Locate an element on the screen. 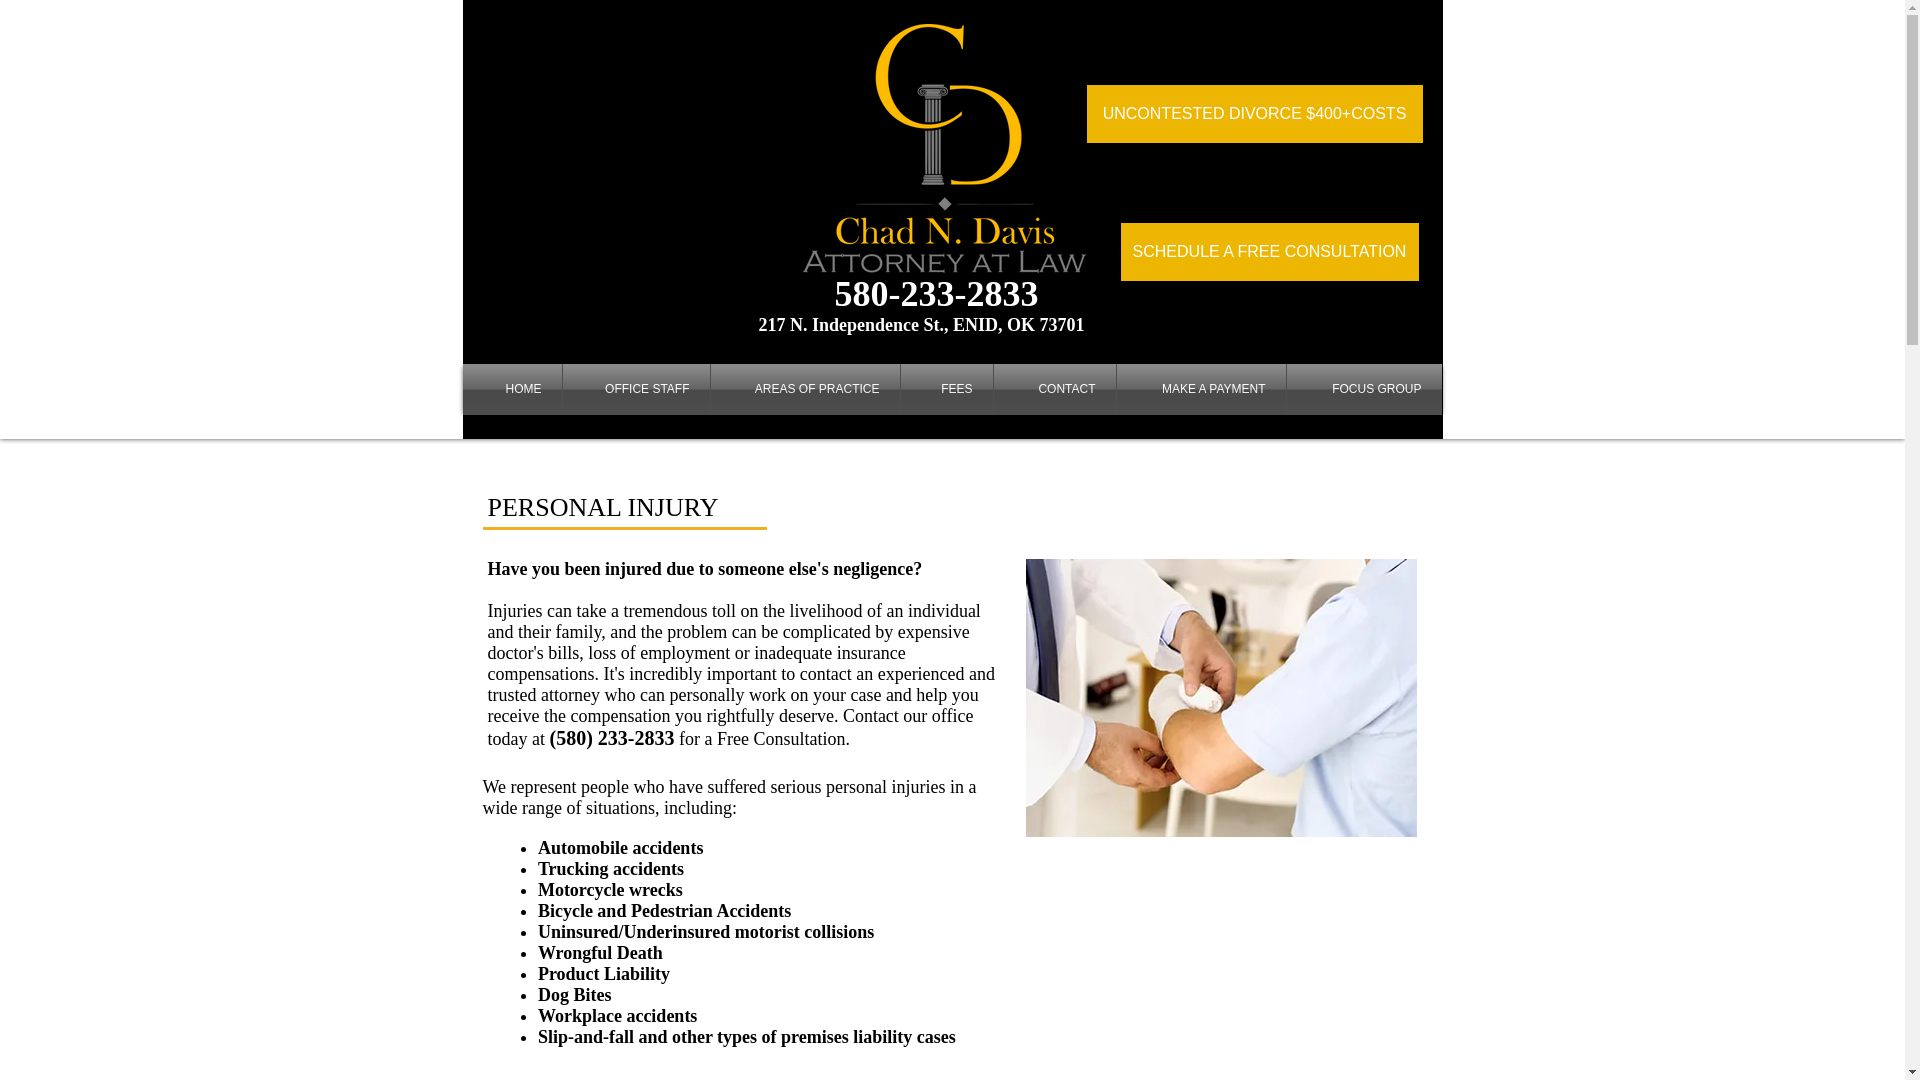  MAKE A PAYMENT is located at coordinates (1200, 388).